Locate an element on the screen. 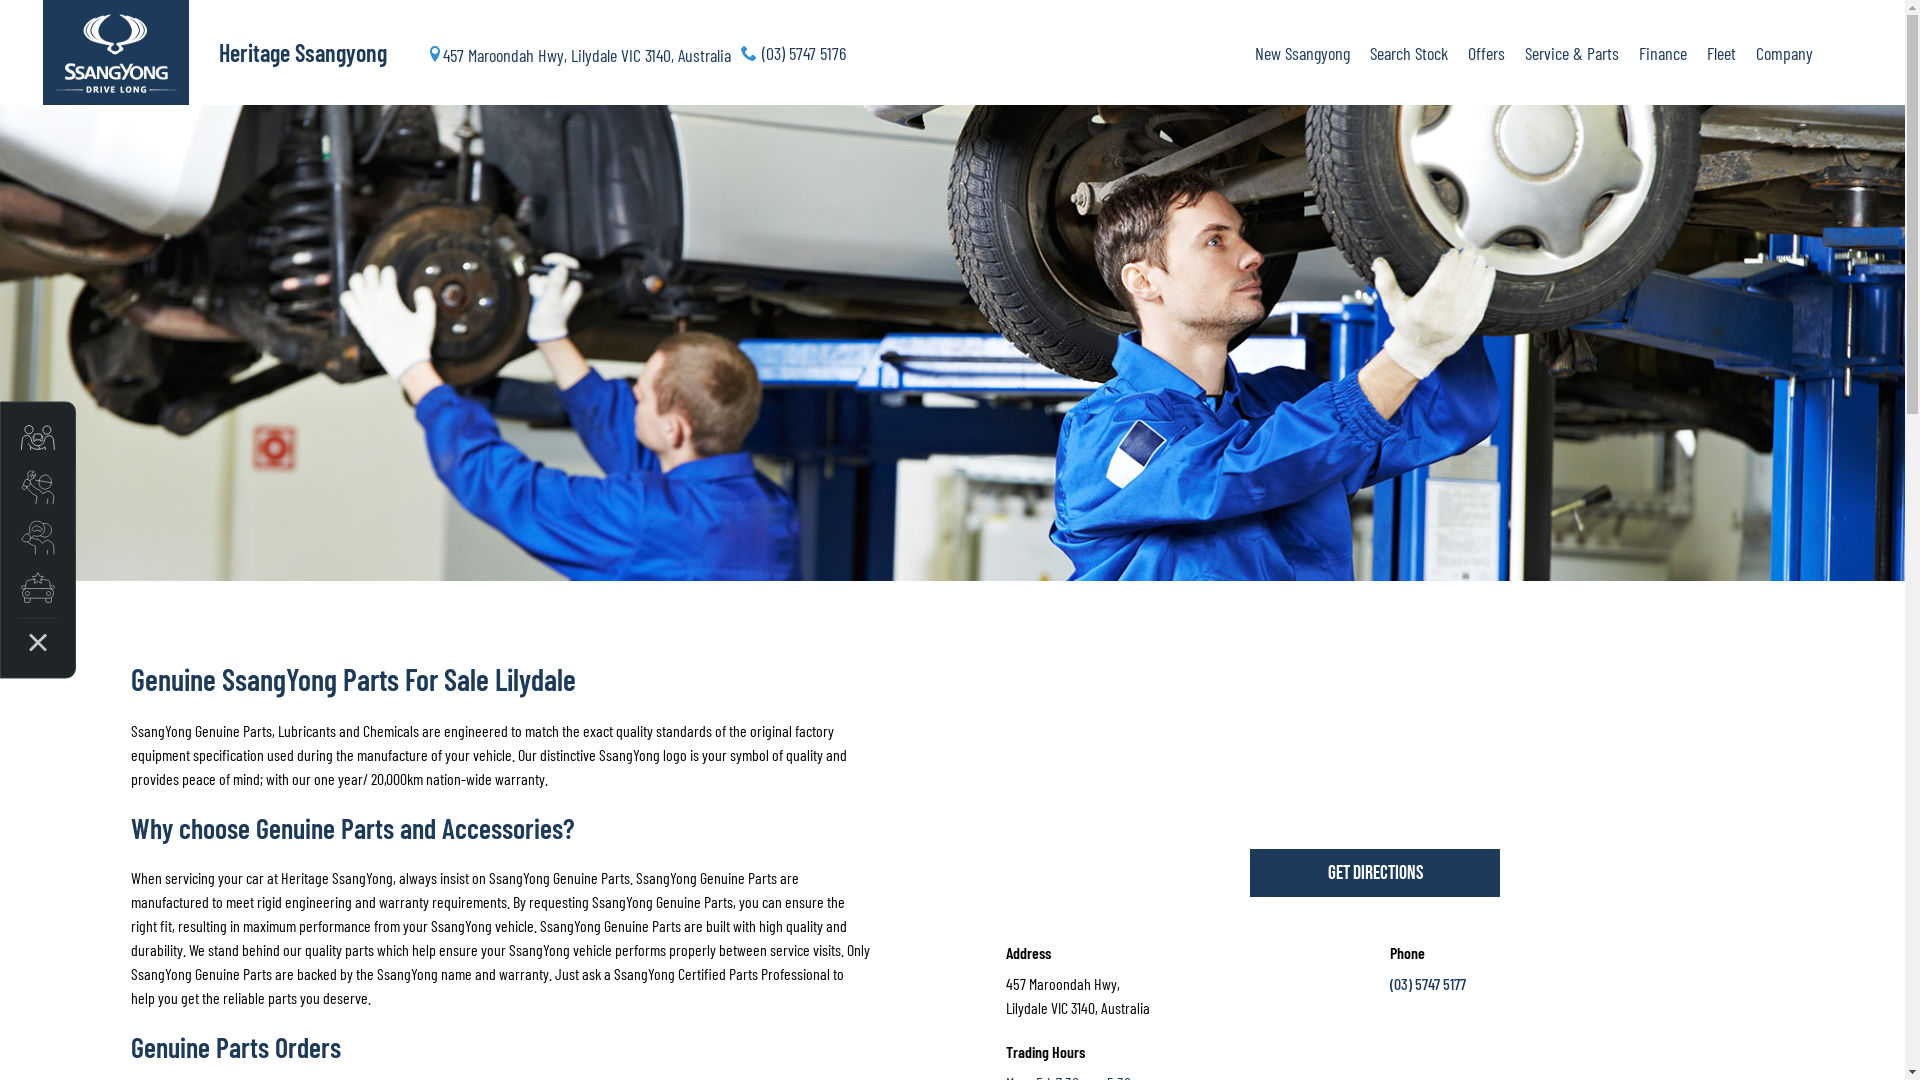 Image resolution: width=1920 pixels, height=1080 pixels. Finance is located at coordinates (1662, 53).